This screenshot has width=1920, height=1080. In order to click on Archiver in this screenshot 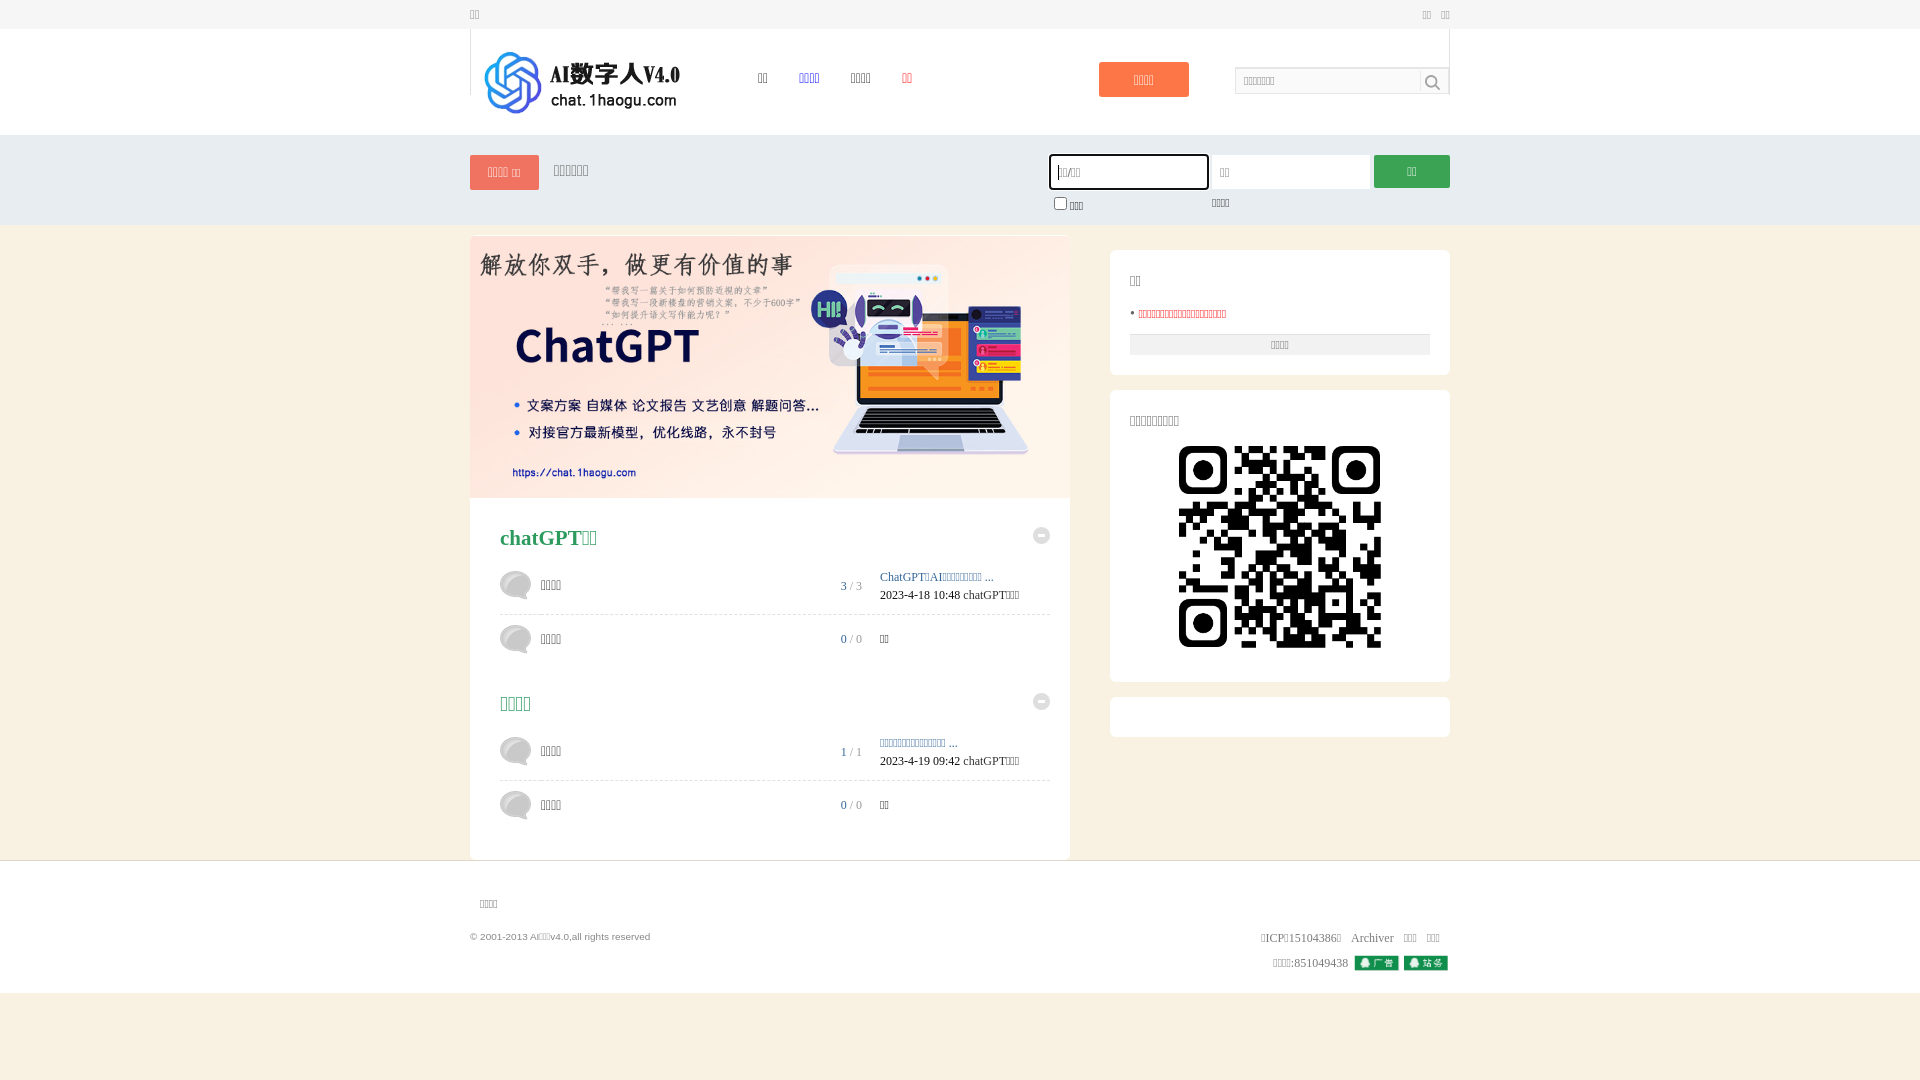, I will do `click(1372, 938)`.